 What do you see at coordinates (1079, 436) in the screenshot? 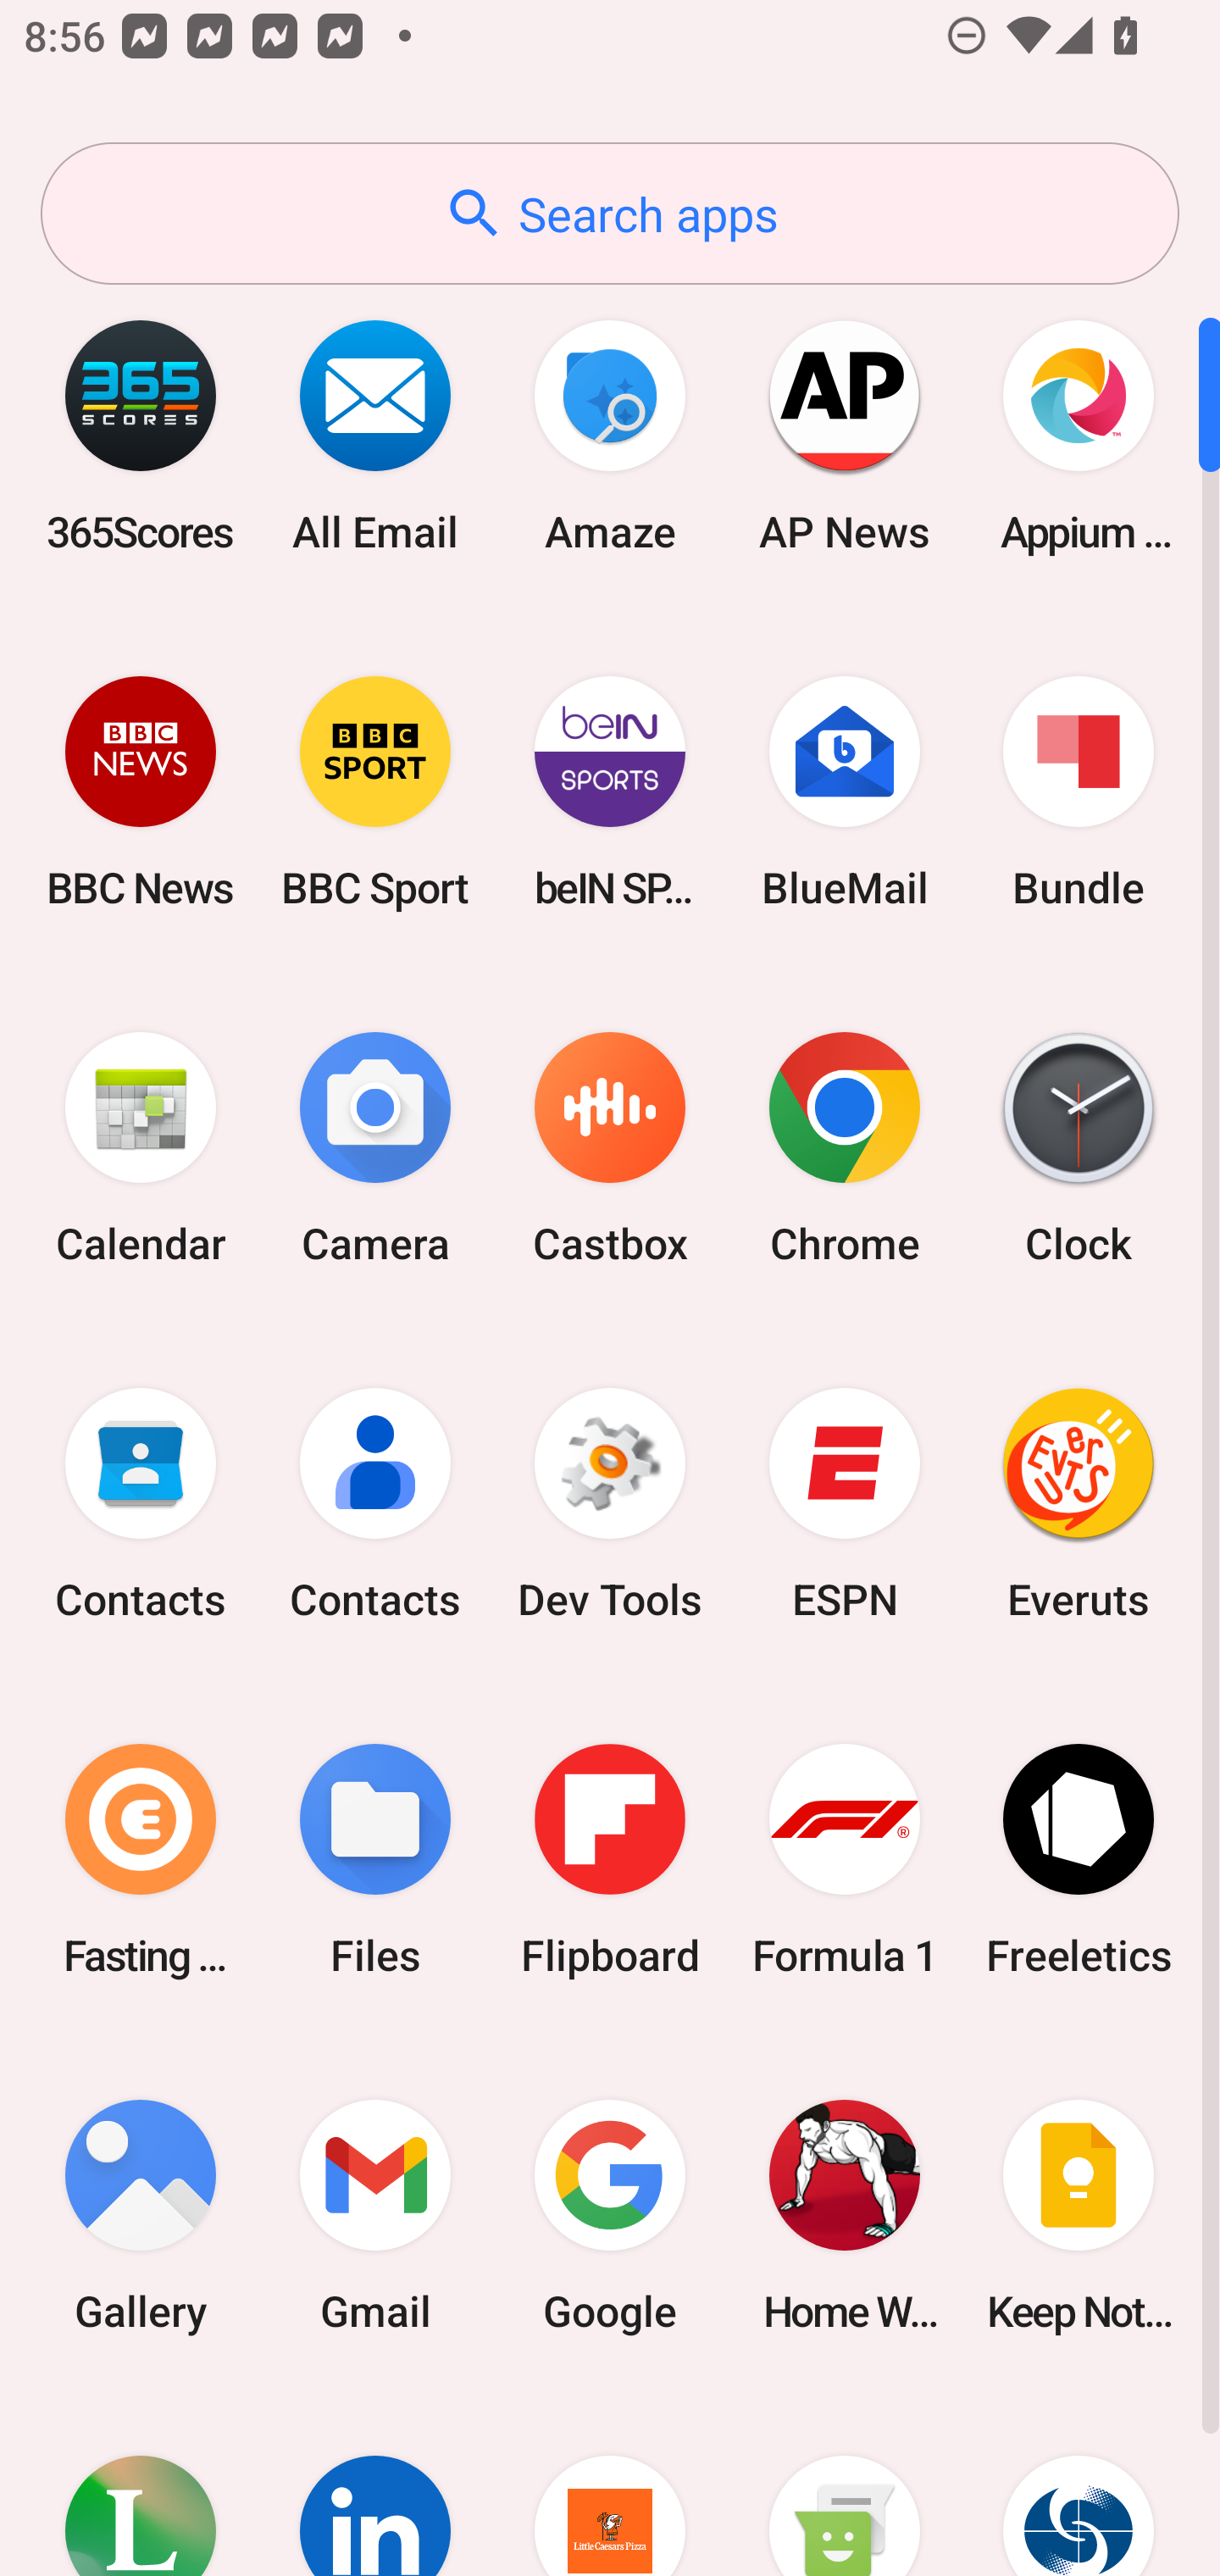
I see `Appium Settings` at bounding box center [1079, 436].